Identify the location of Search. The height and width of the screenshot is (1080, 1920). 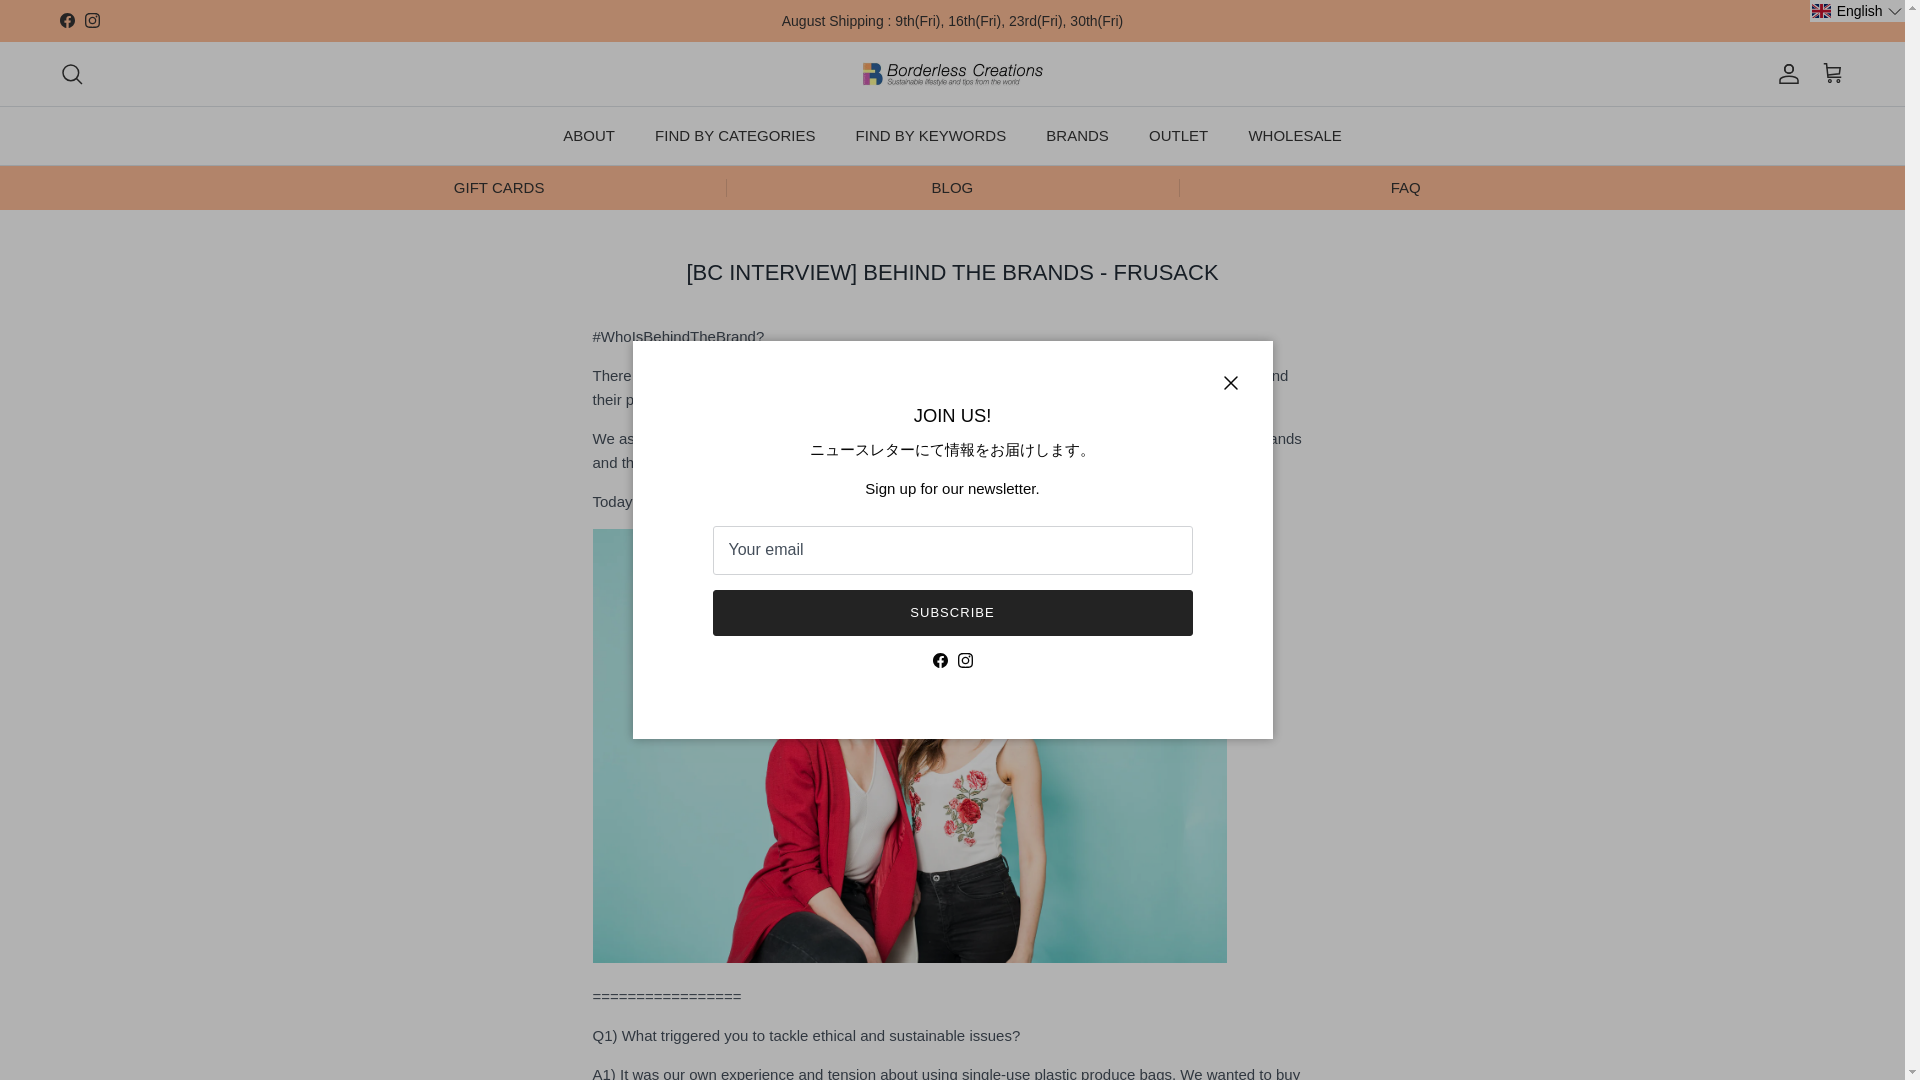
(72, 74).